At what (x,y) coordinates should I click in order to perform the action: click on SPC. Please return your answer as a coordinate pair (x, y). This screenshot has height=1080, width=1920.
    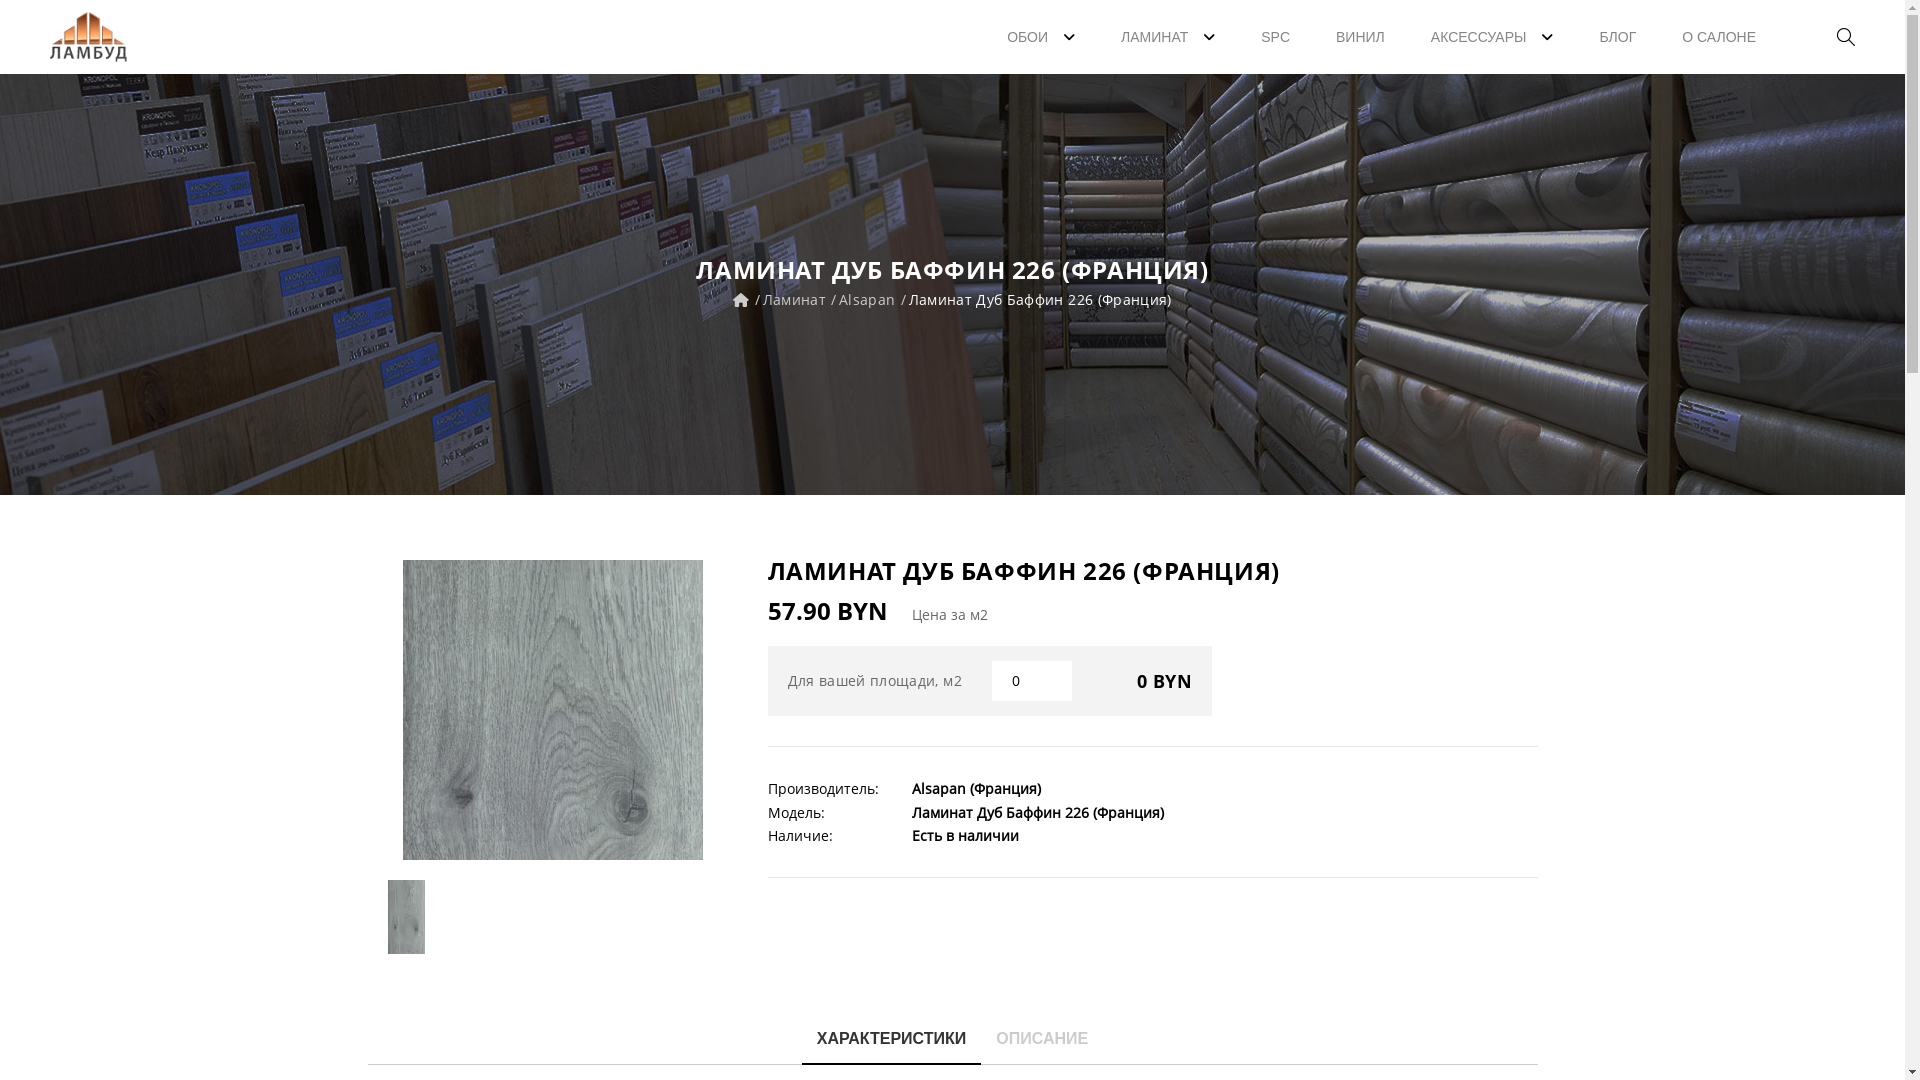
    Looking at the image, I should click on (1276, 37).